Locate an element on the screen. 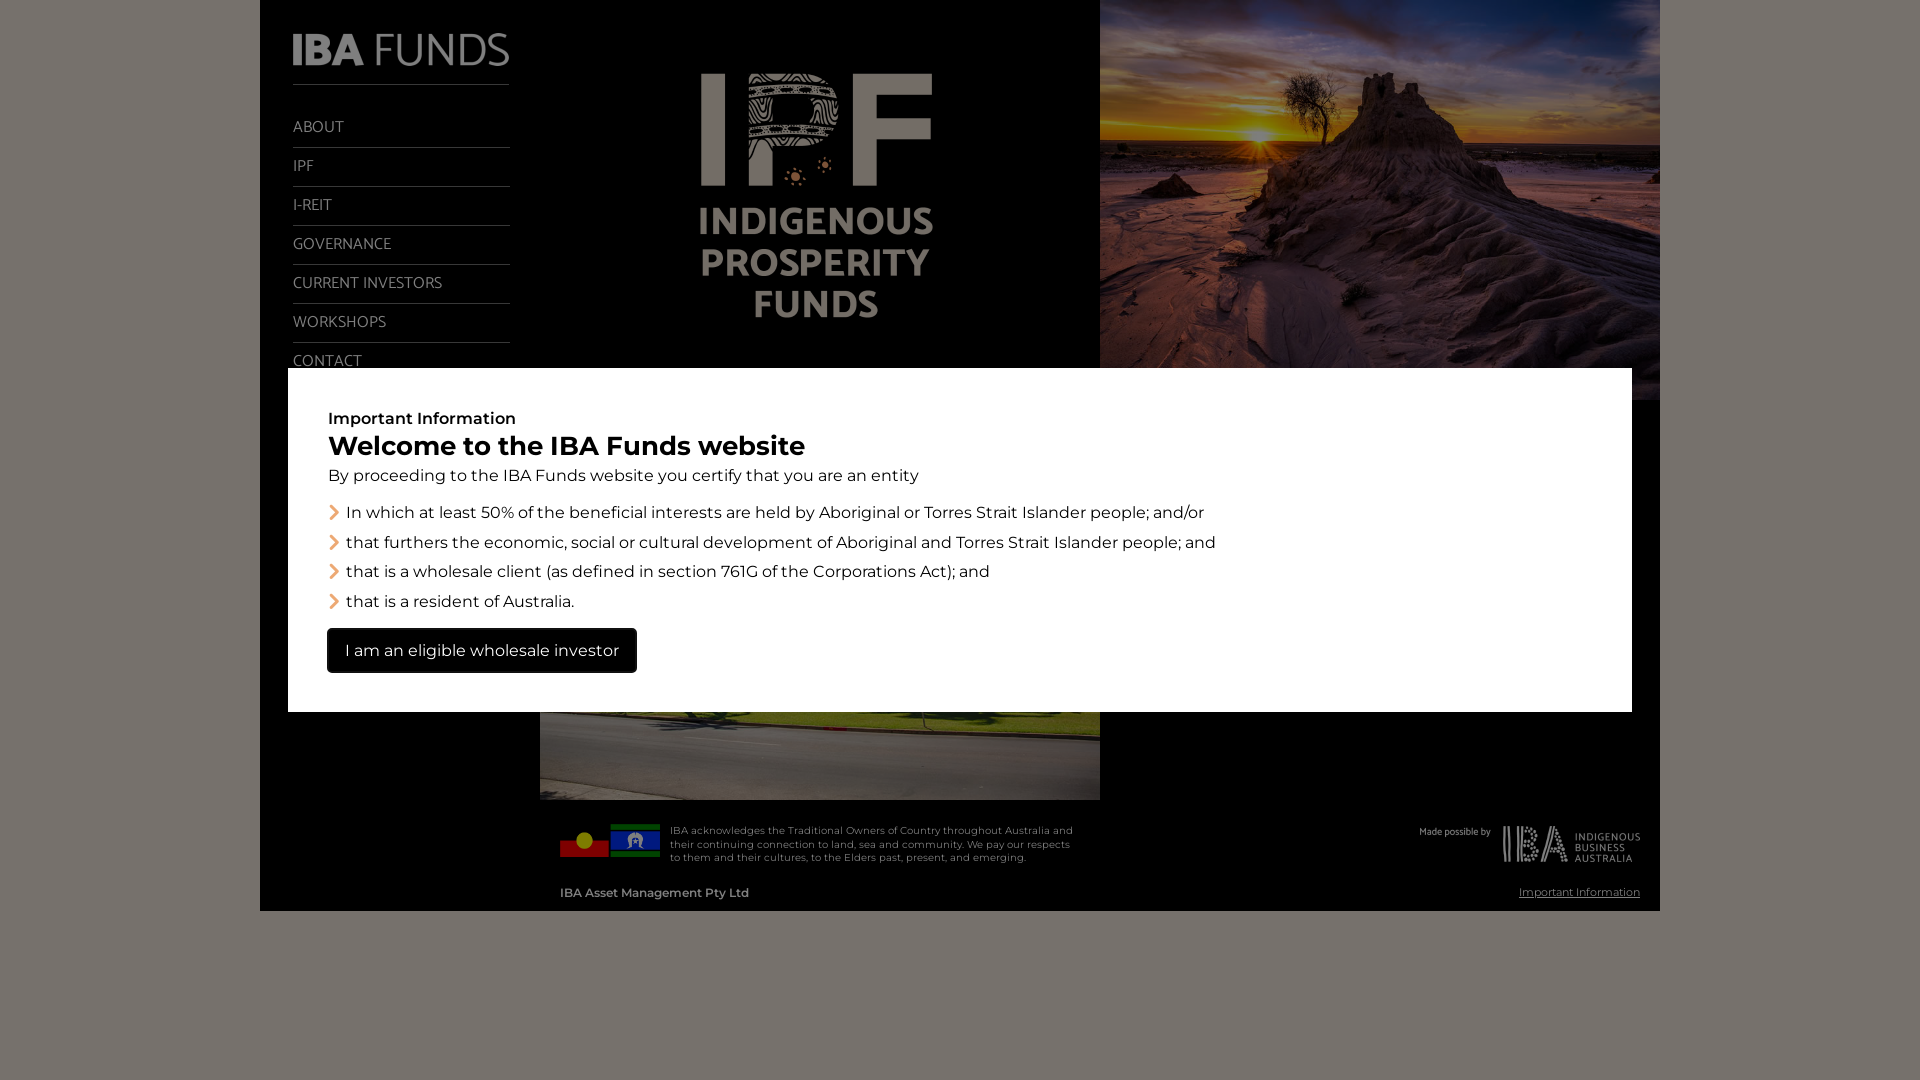 The image size is (1920, 1080). INDIGENOUS
REAL ESTATE
INVESTMENT TRUST is located at coordinates (1100, 600).